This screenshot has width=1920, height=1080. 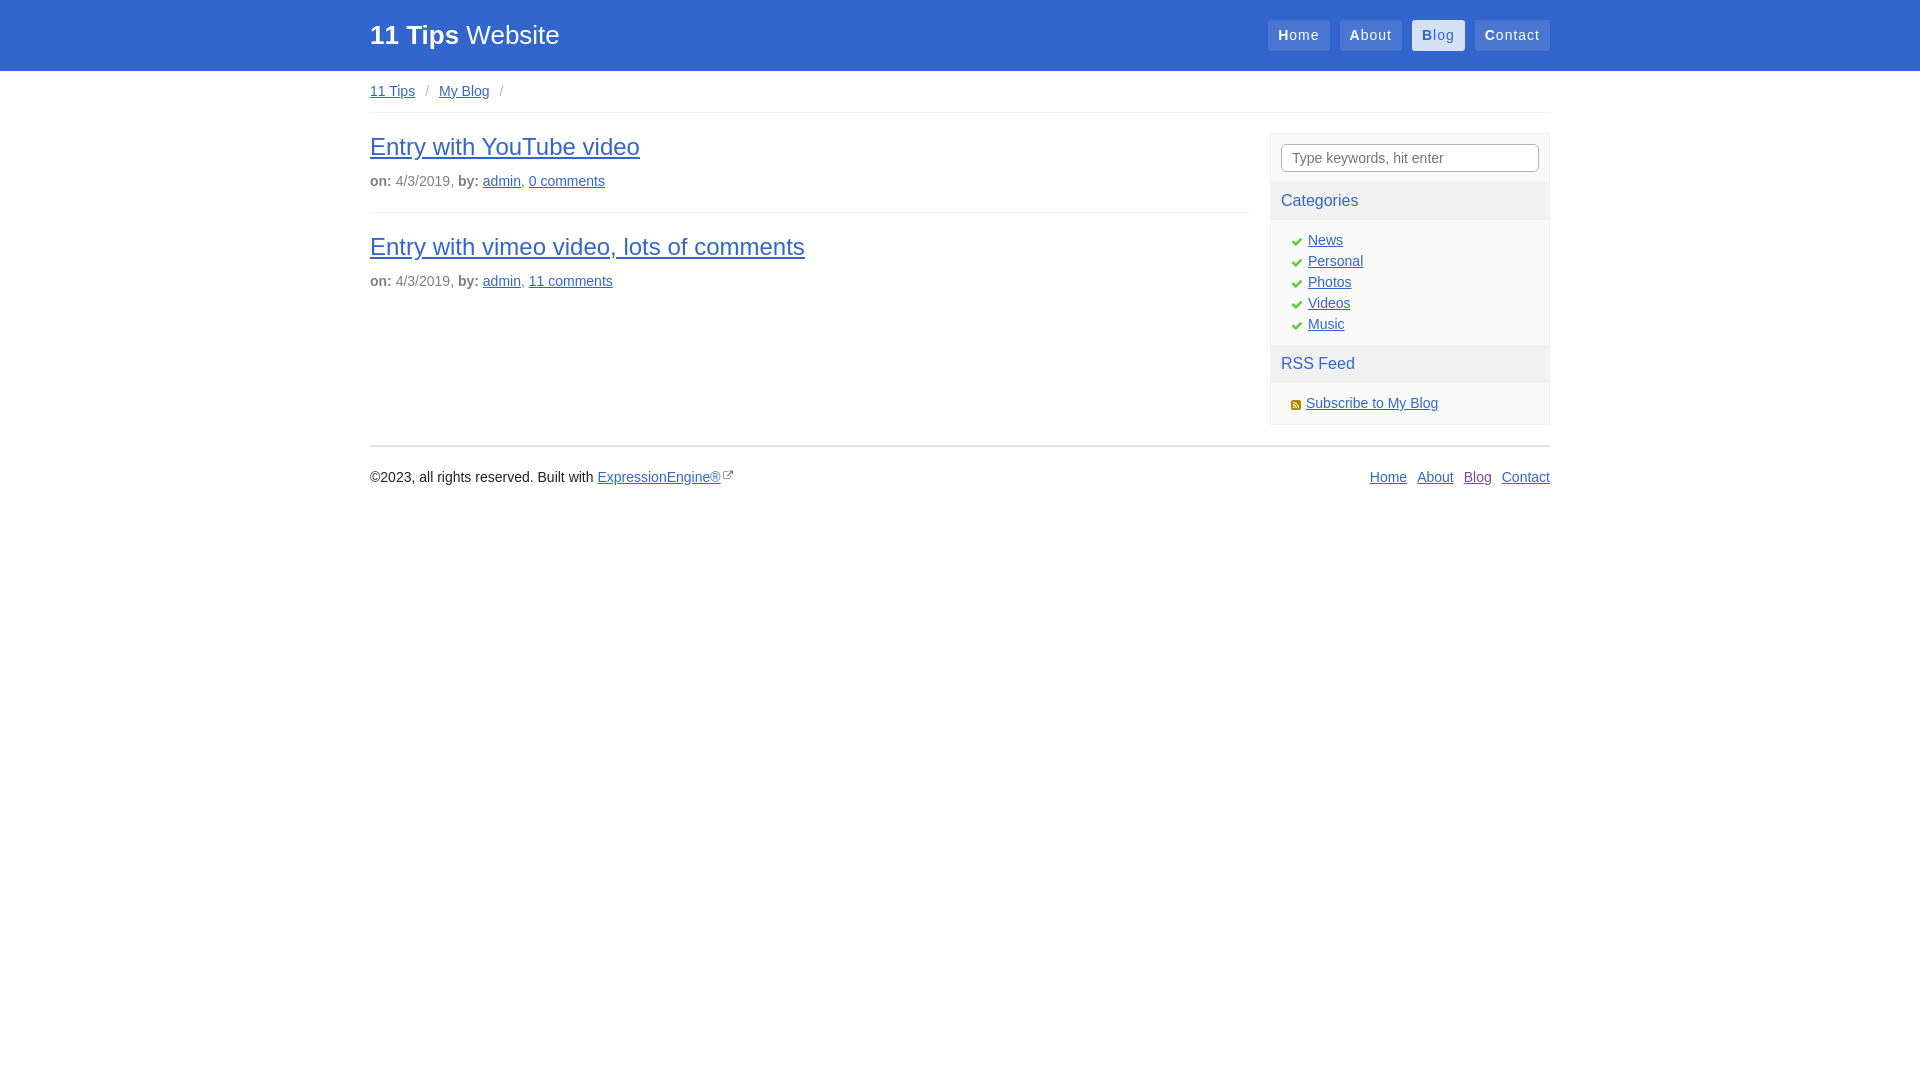 I want to click on News, so click(x=1326, y=240).